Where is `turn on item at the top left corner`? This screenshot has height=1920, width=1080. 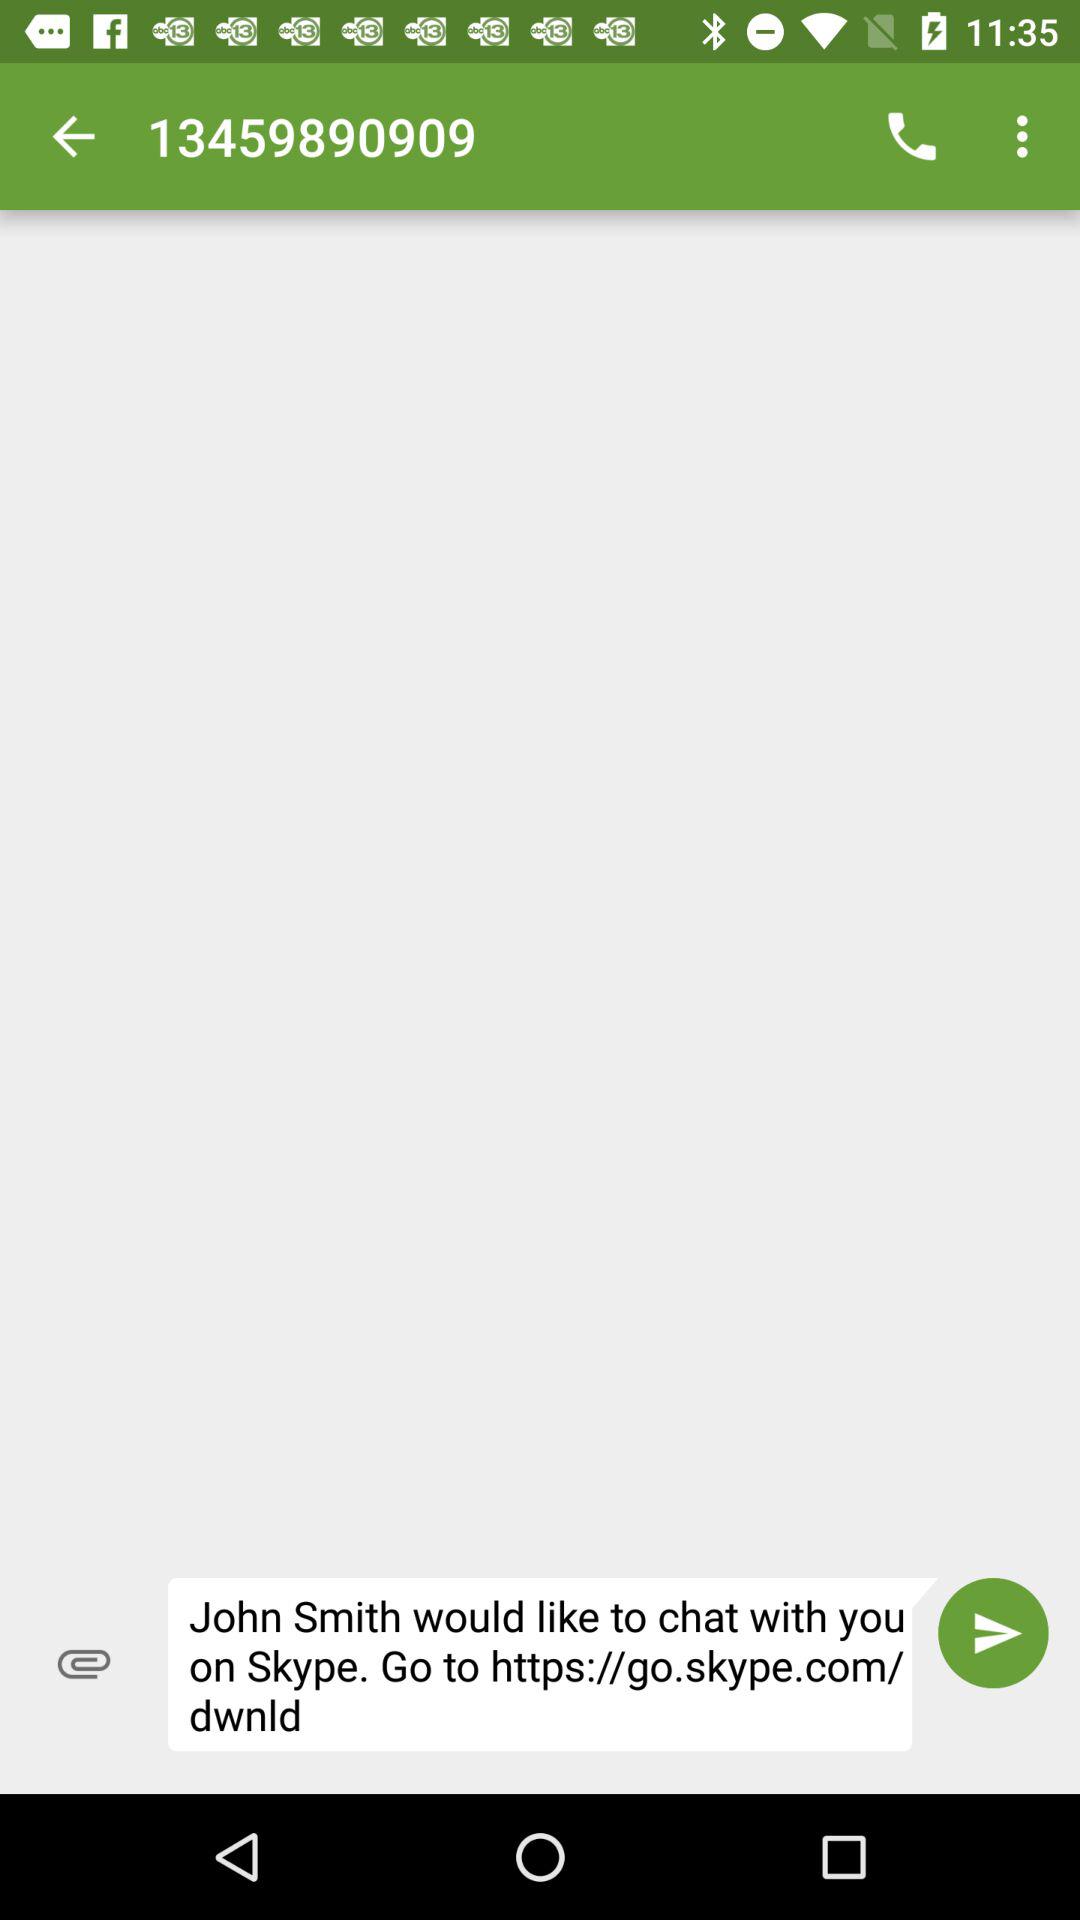
turn on item at the top left corner is located at coordinates (73, 136).